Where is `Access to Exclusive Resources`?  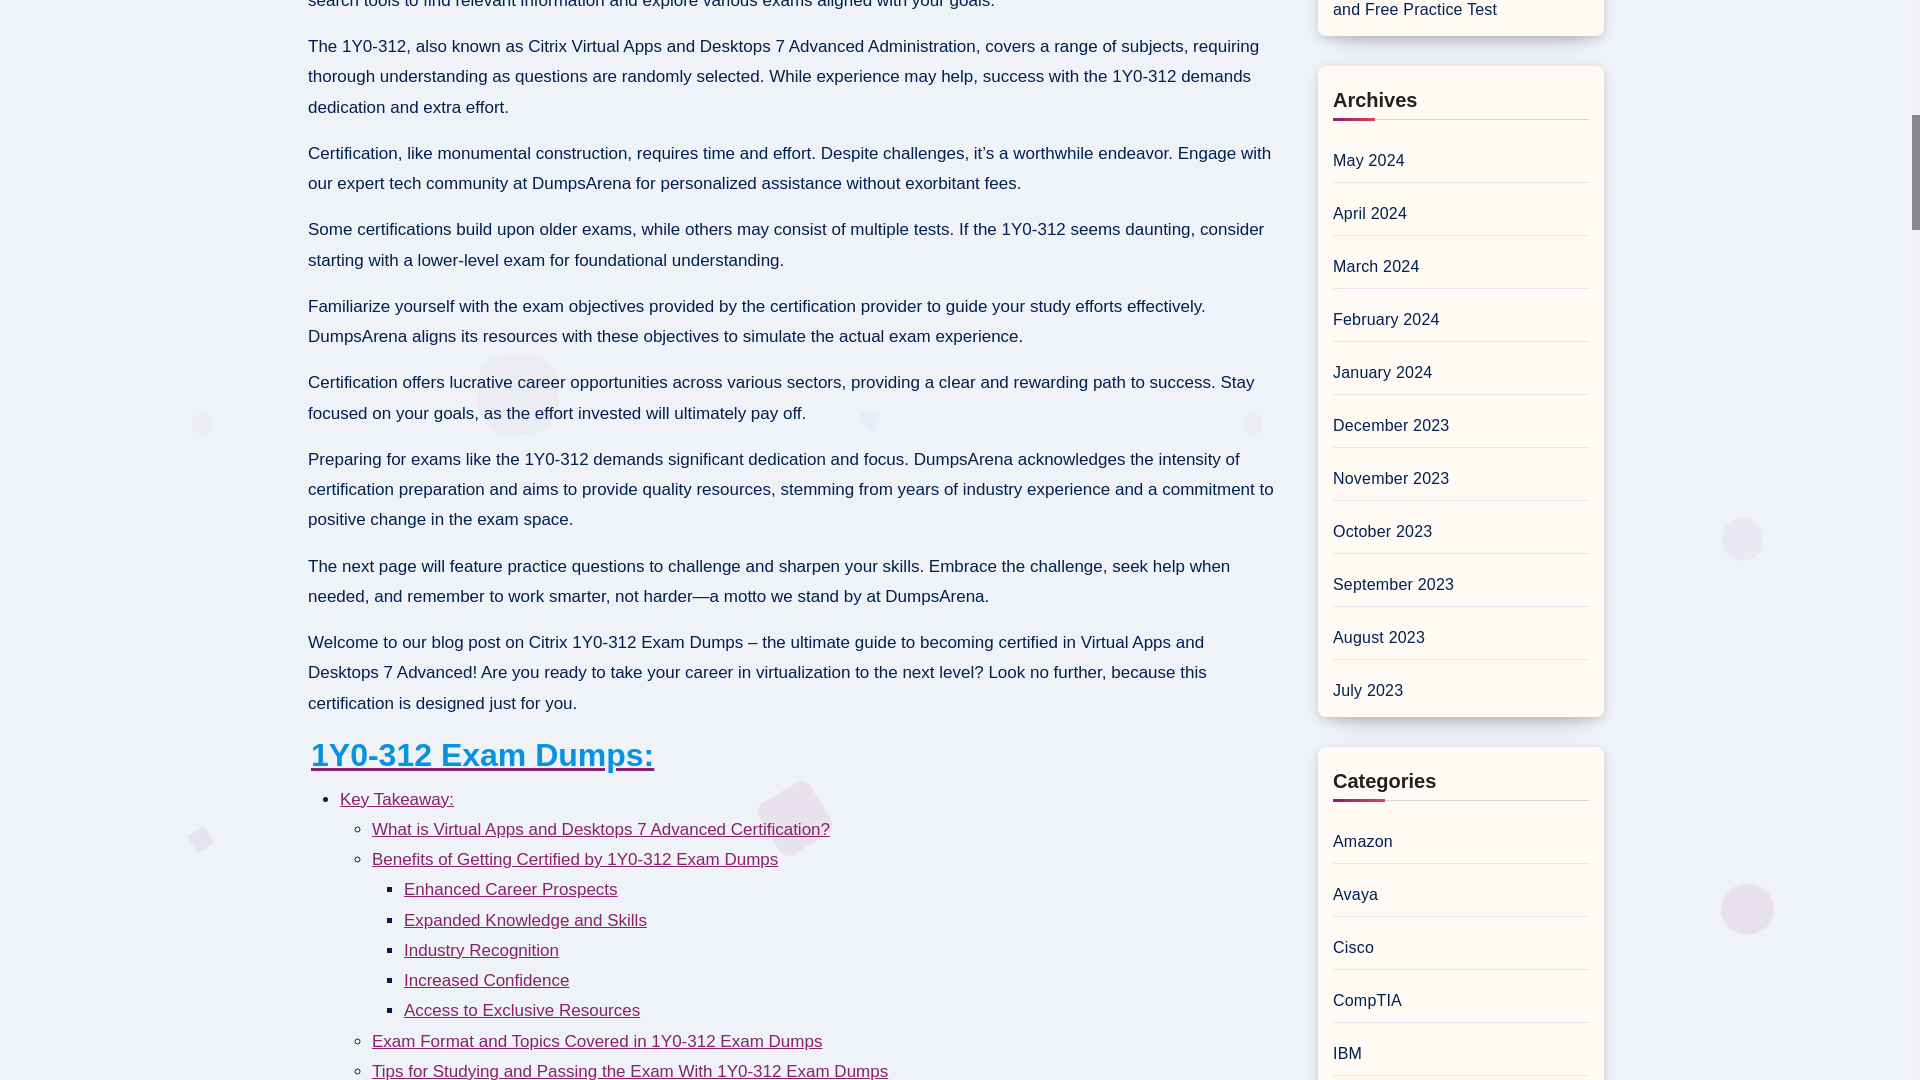
Access to Exclusive Resources is located at coordinates (521, 1010).